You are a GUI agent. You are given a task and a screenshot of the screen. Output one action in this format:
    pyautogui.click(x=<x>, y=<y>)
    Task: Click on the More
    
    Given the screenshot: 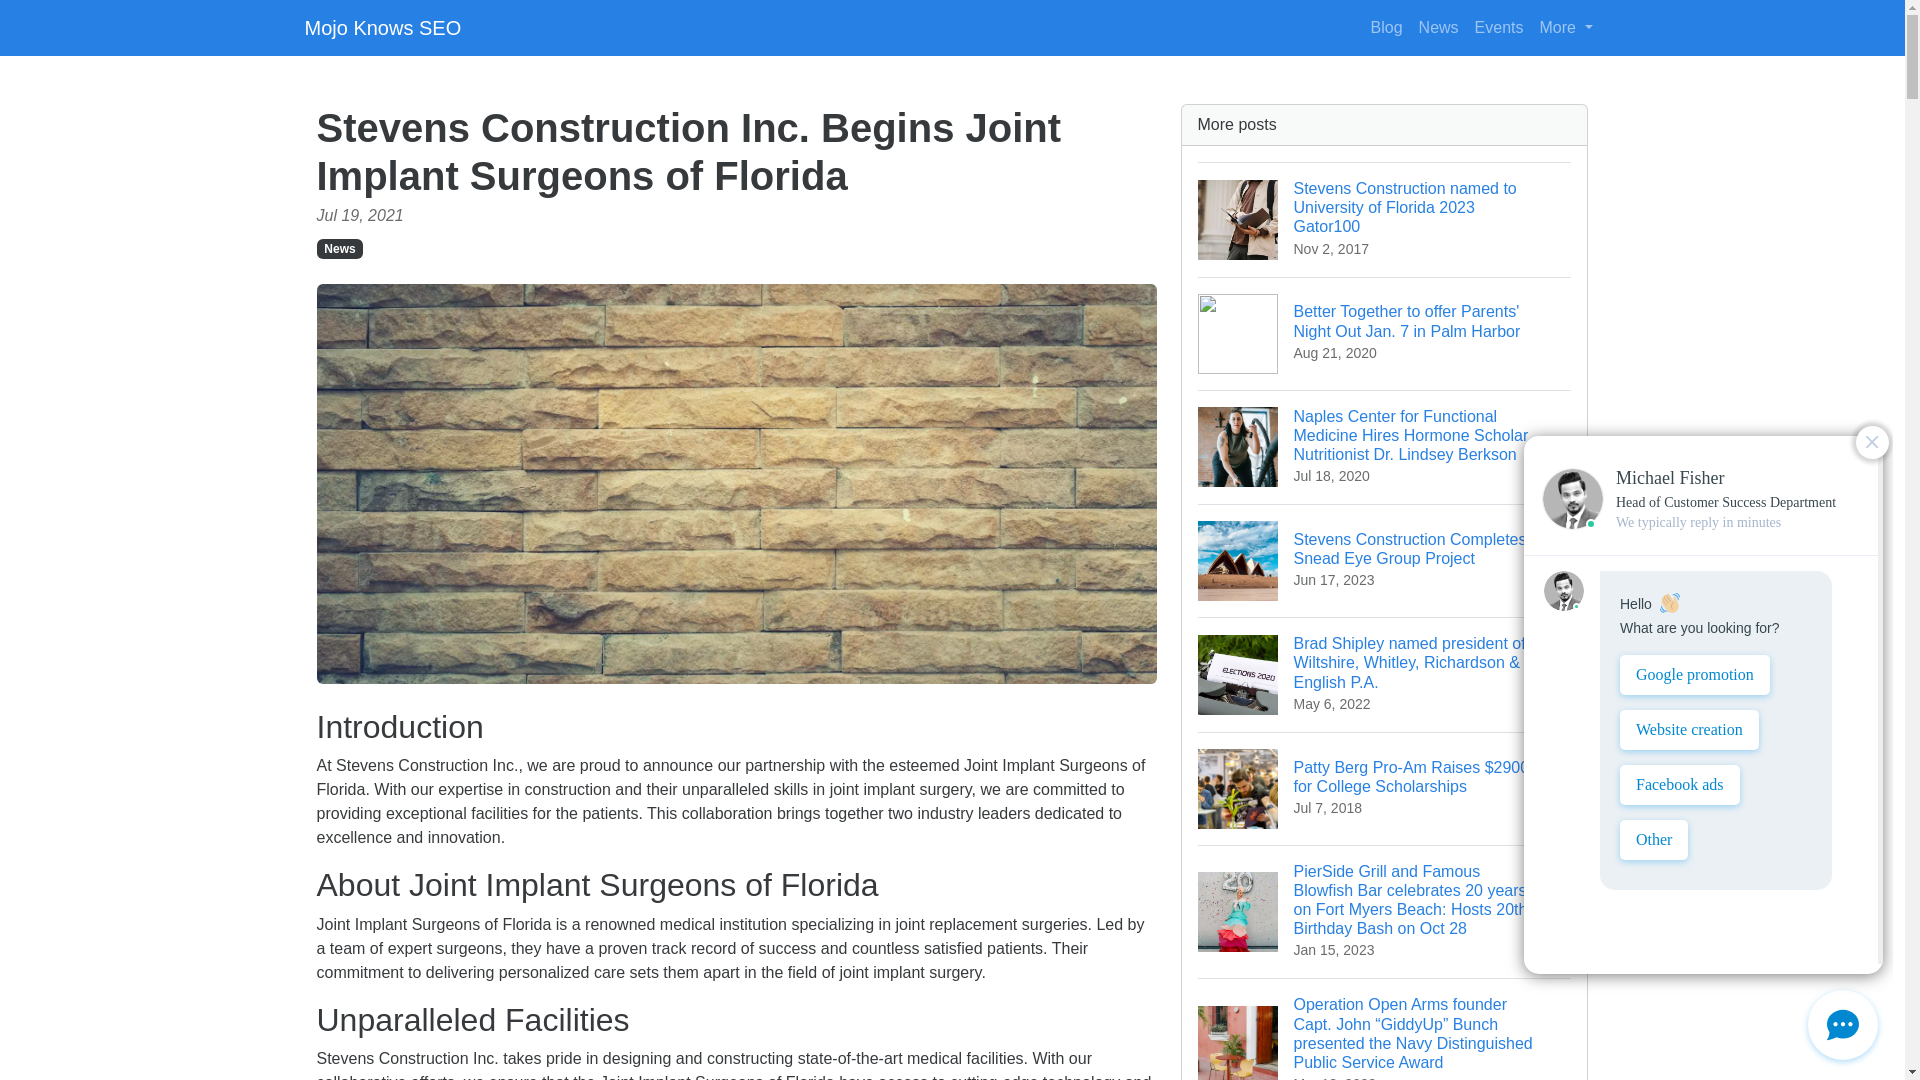 What is the action you would take?
    pyautogui.click(x=1566, y=27)
    